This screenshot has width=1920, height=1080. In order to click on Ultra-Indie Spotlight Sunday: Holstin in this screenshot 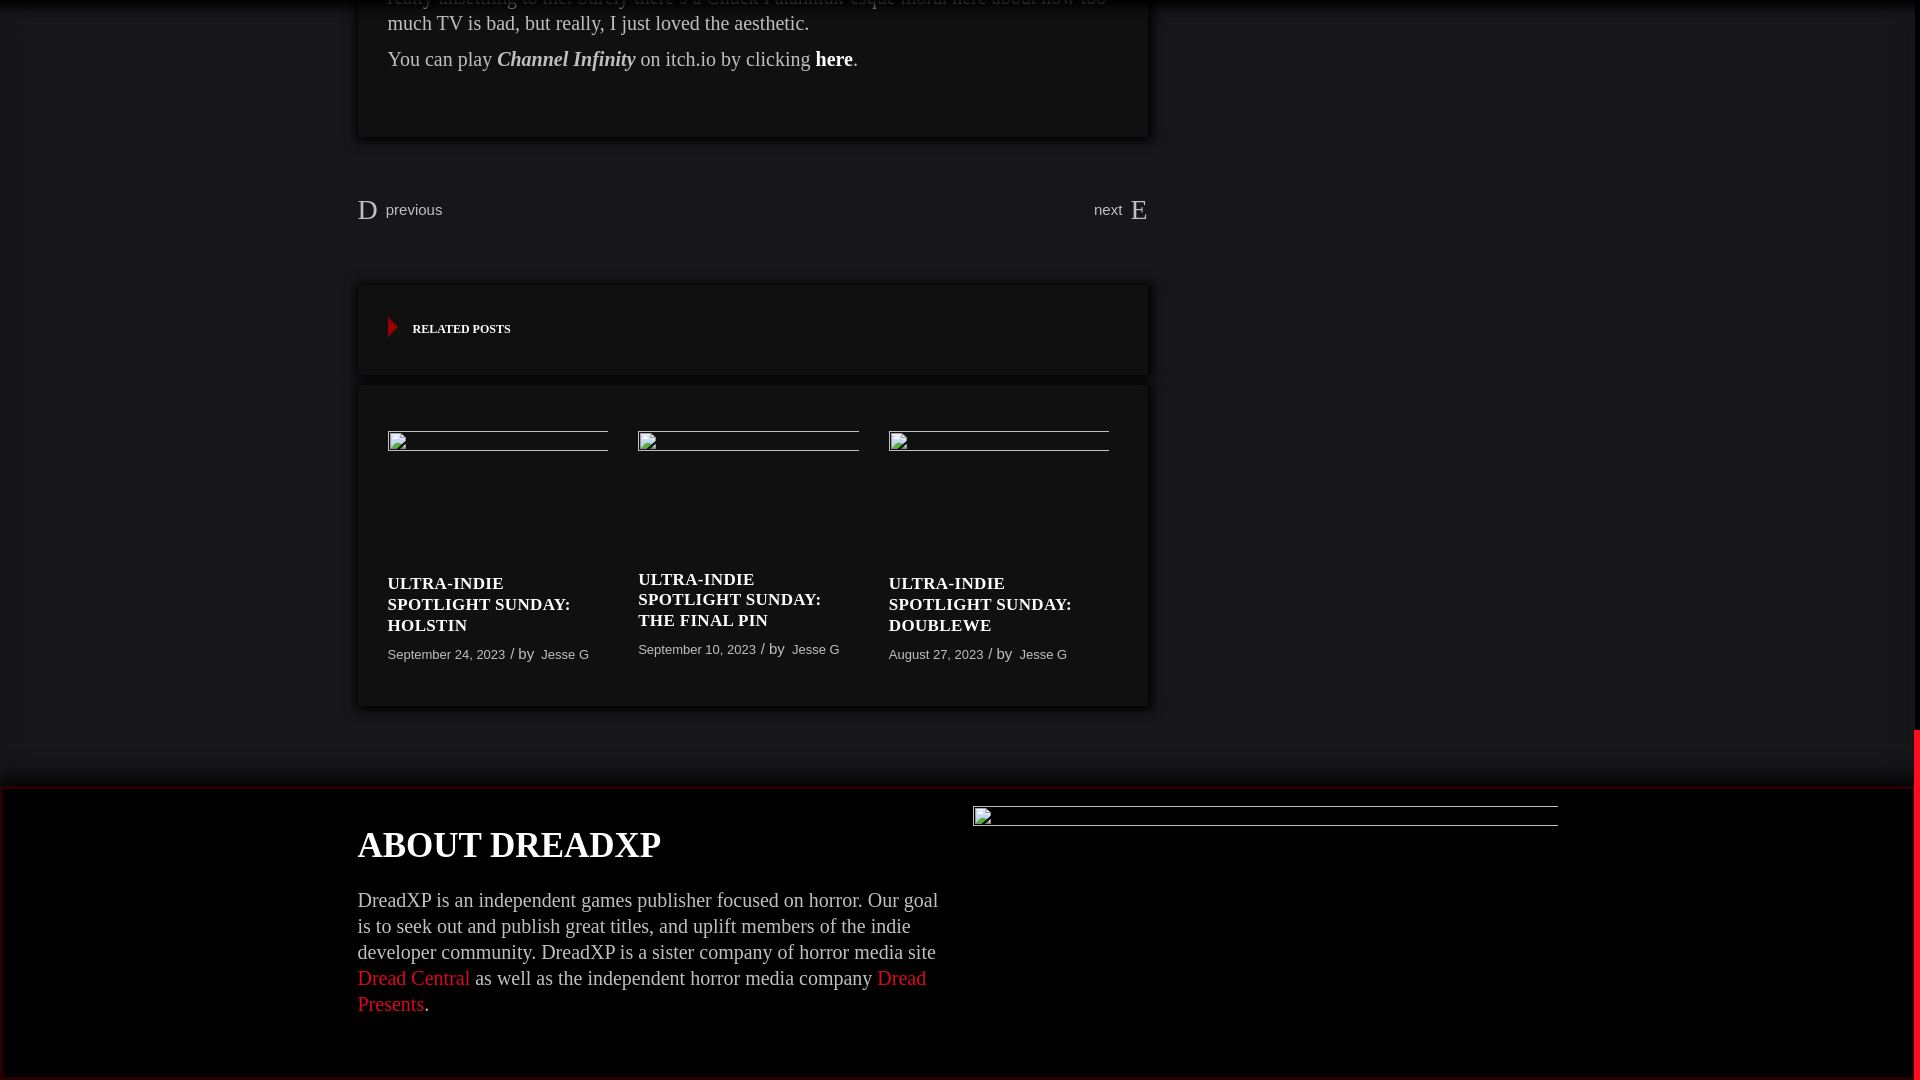, I will do `click(498, 492)`.